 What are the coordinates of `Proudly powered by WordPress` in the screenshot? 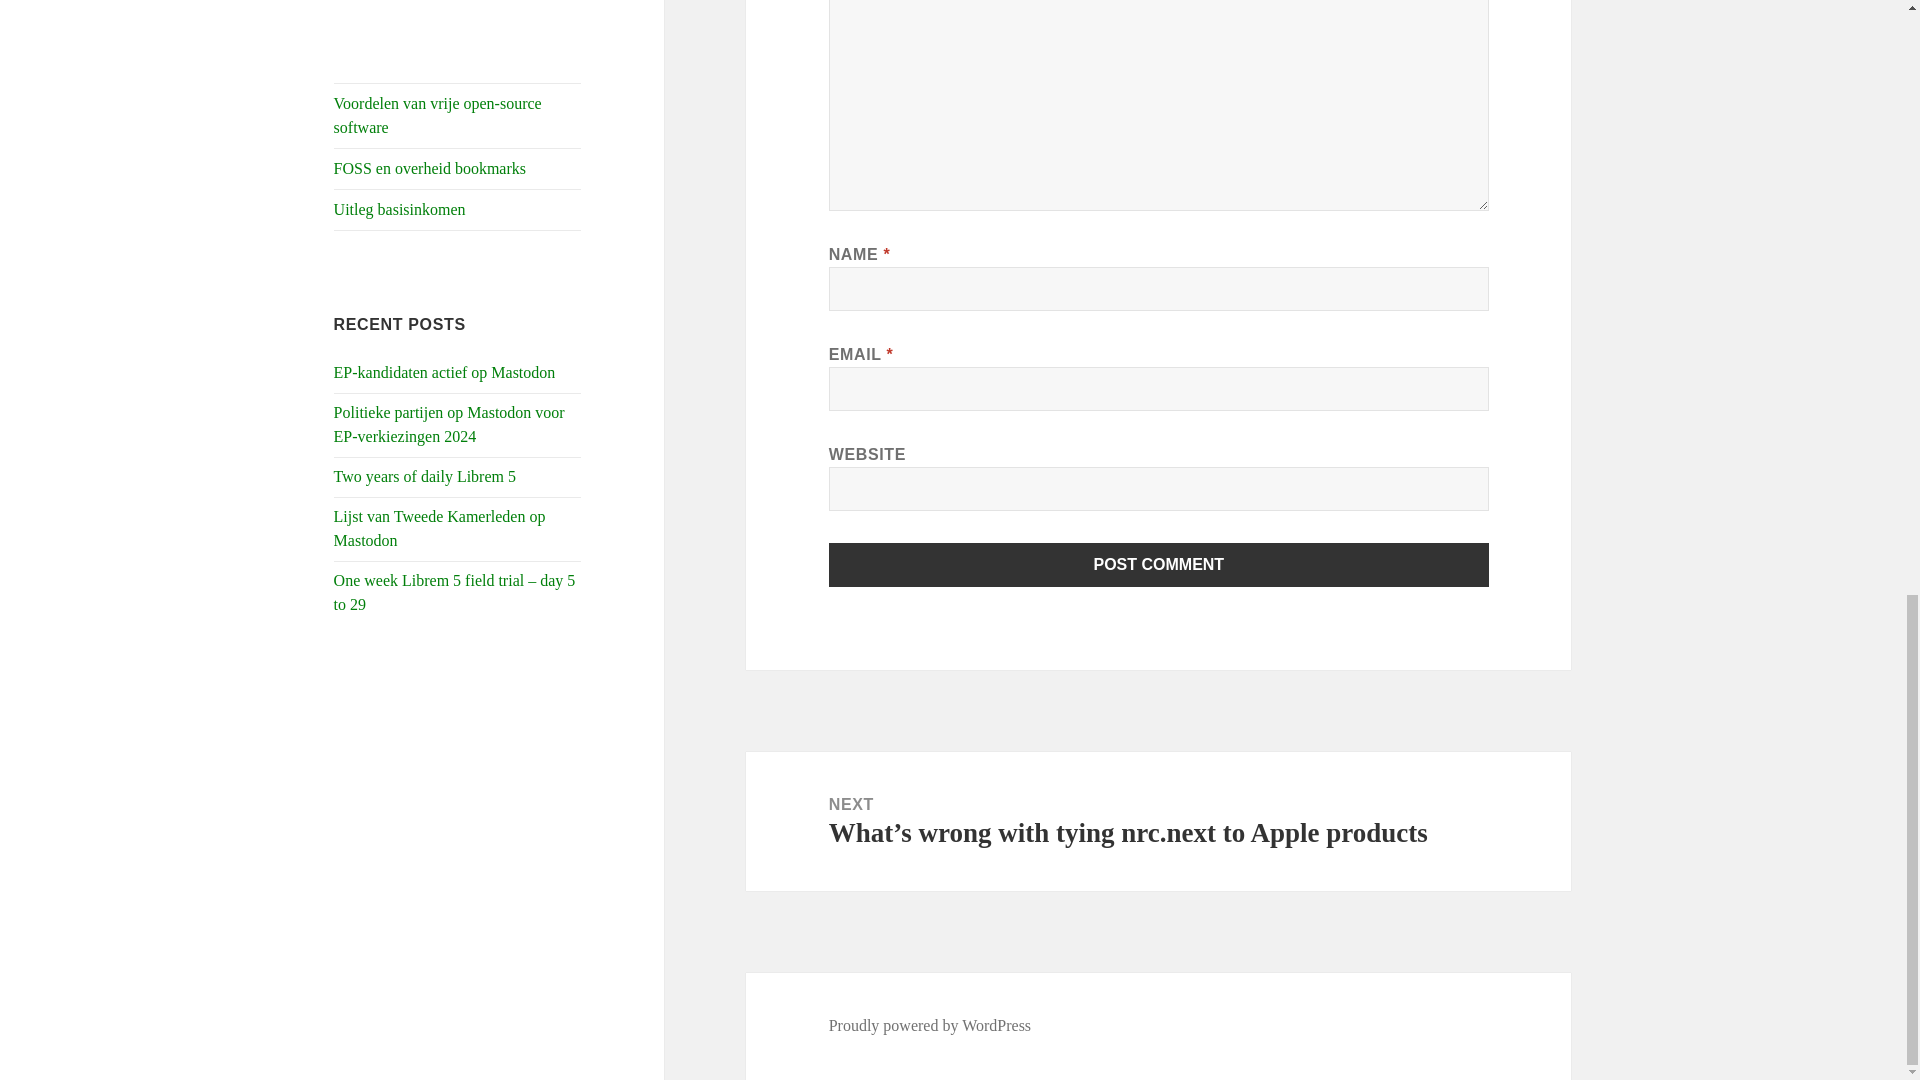 It's located at (930, 1026).